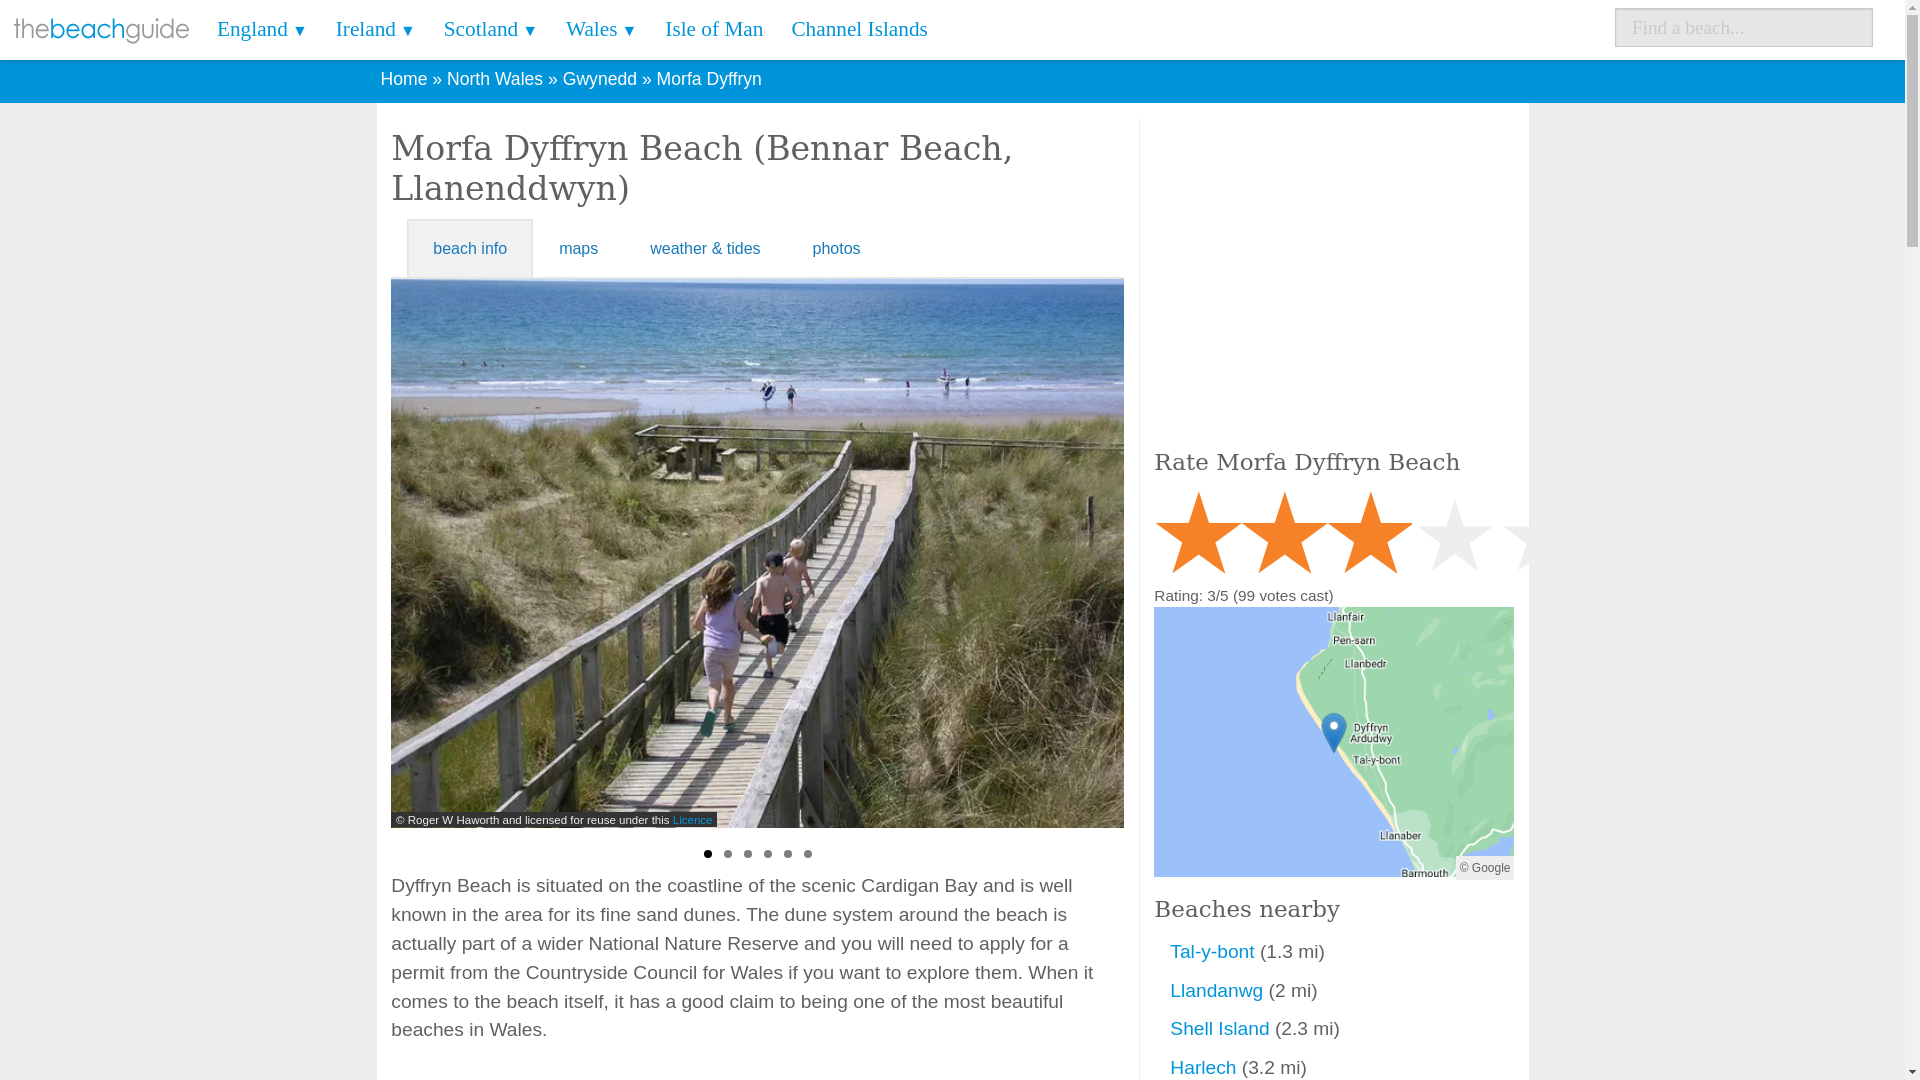 This screenshot has width=1920, height=1080. I want to click on Licence, so click(1414, 819).